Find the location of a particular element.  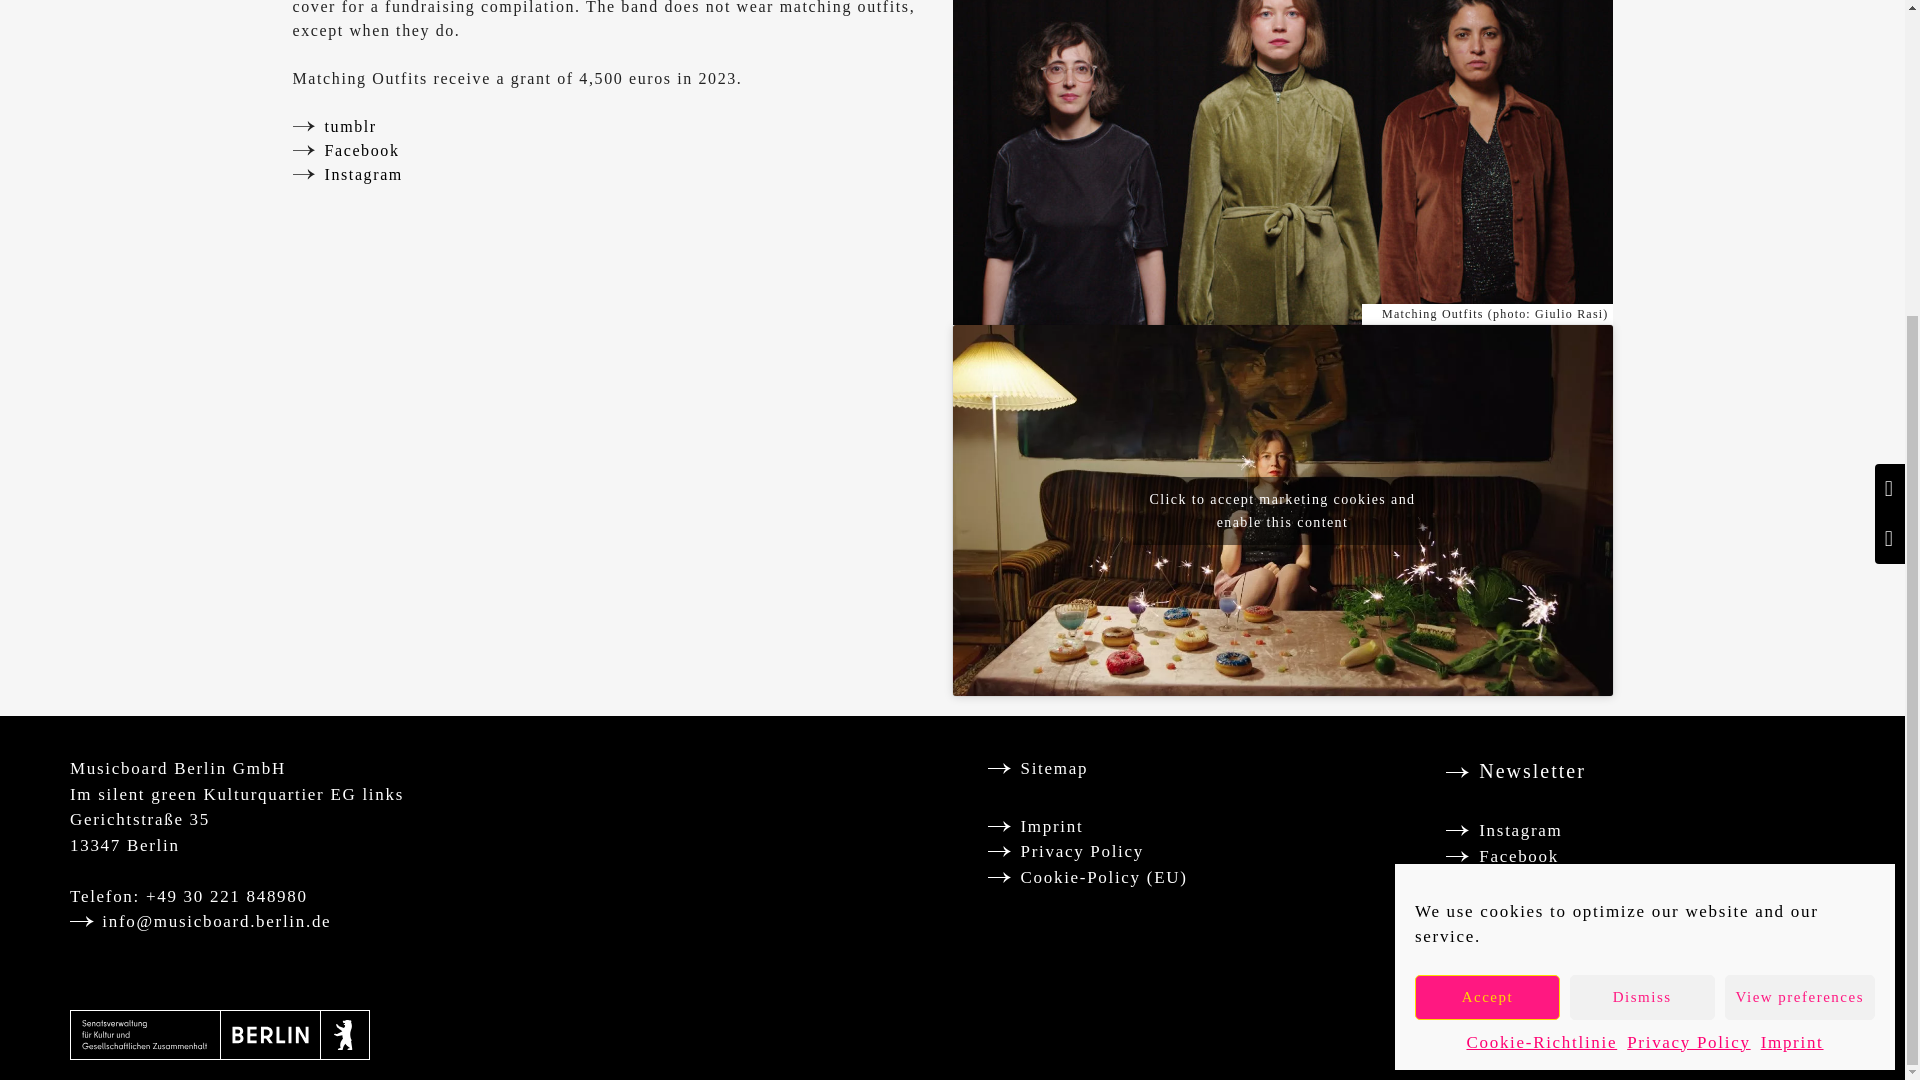

Dismiss is located at coordinates (1642, 561).